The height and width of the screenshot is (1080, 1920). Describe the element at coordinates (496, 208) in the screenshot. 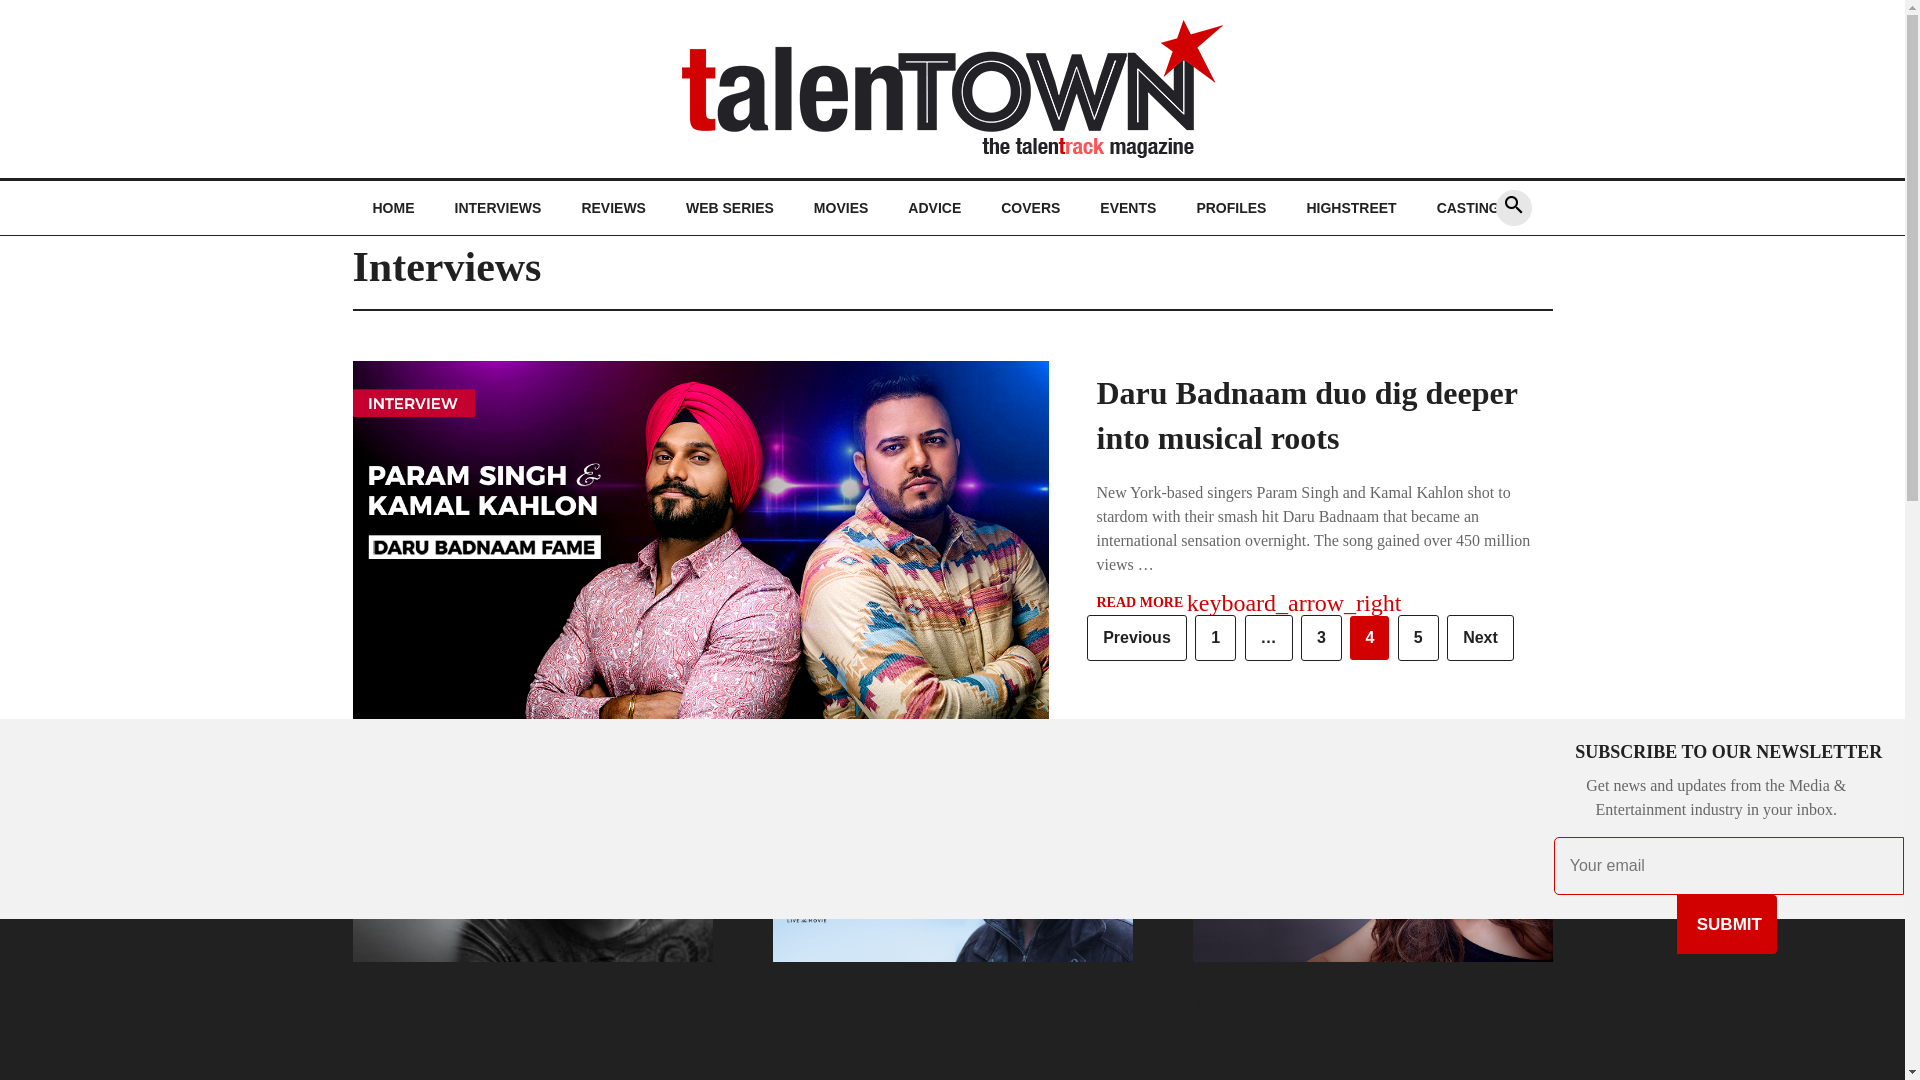

I see `INTERVIEWS` at that location.